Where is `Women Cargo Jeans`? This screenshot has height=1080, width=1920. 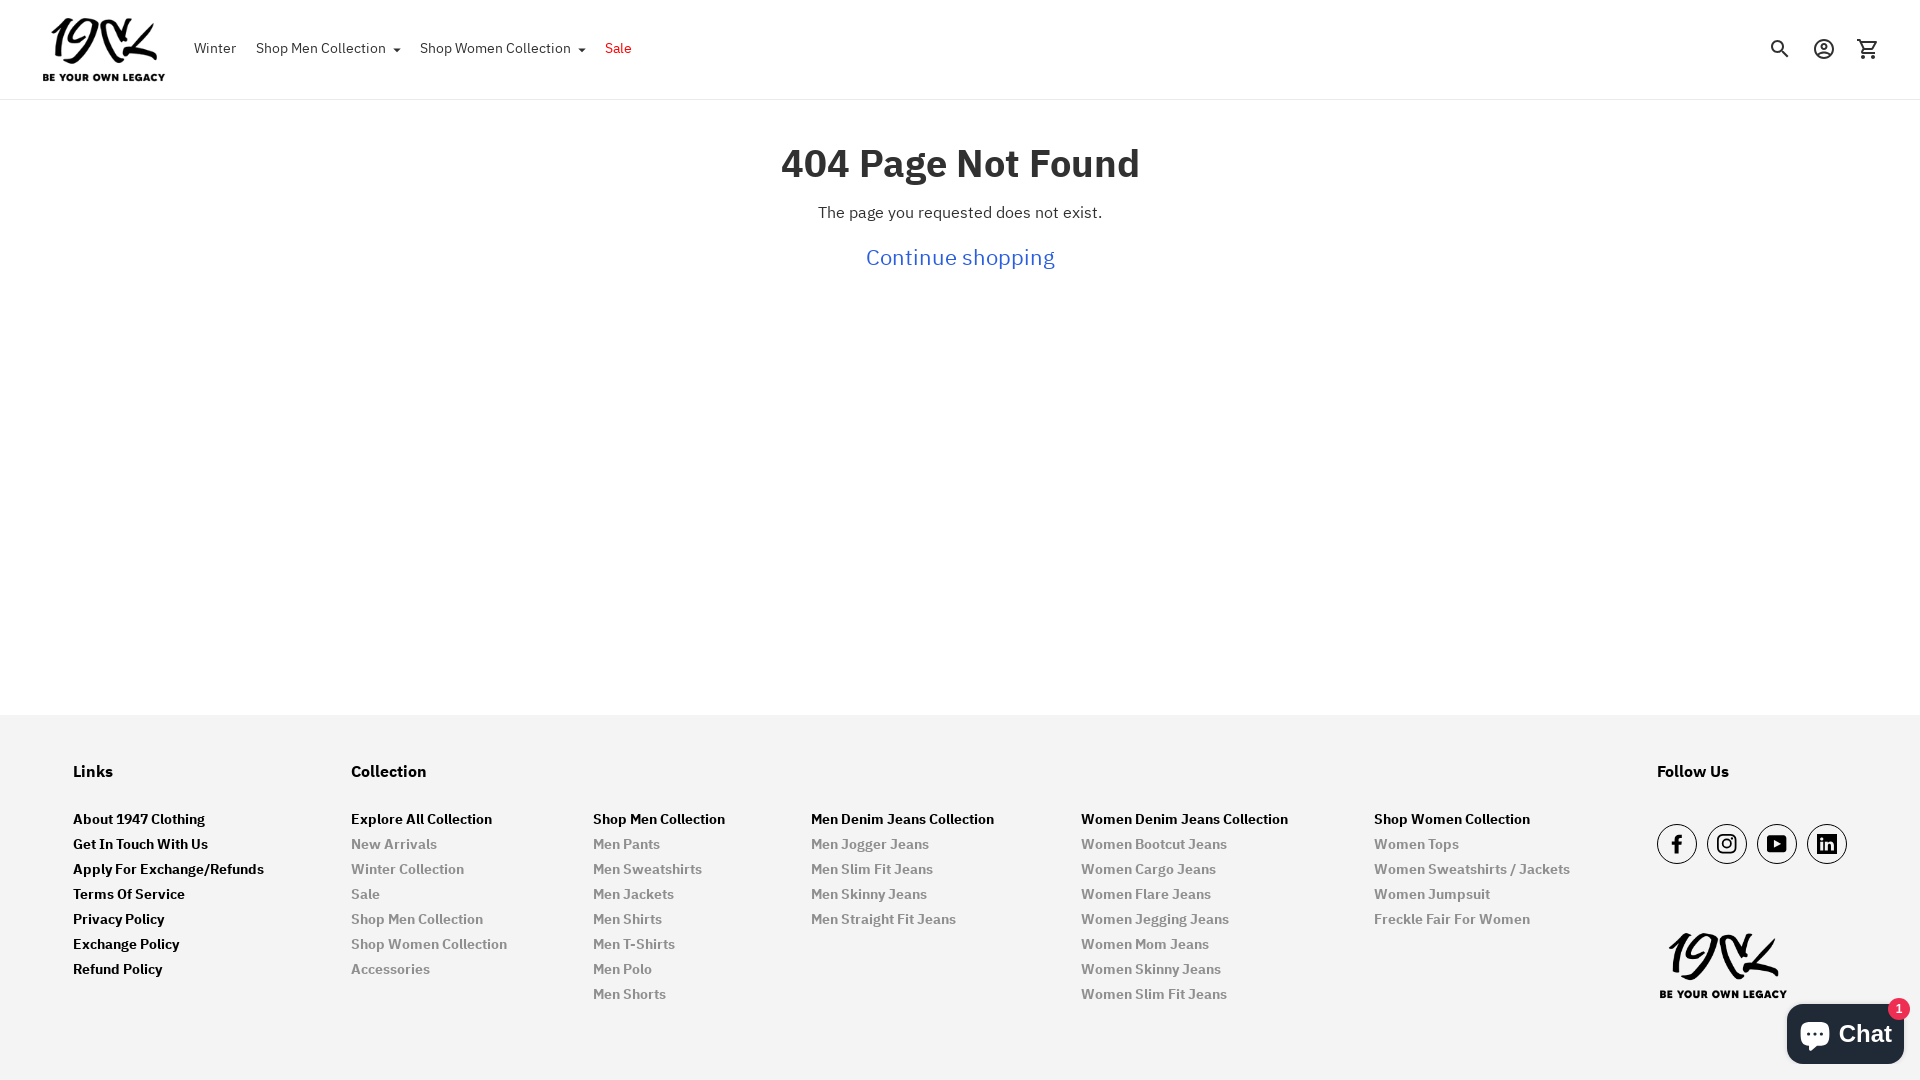 Women Cargo Jeans is located at coordinates (1148, 871).